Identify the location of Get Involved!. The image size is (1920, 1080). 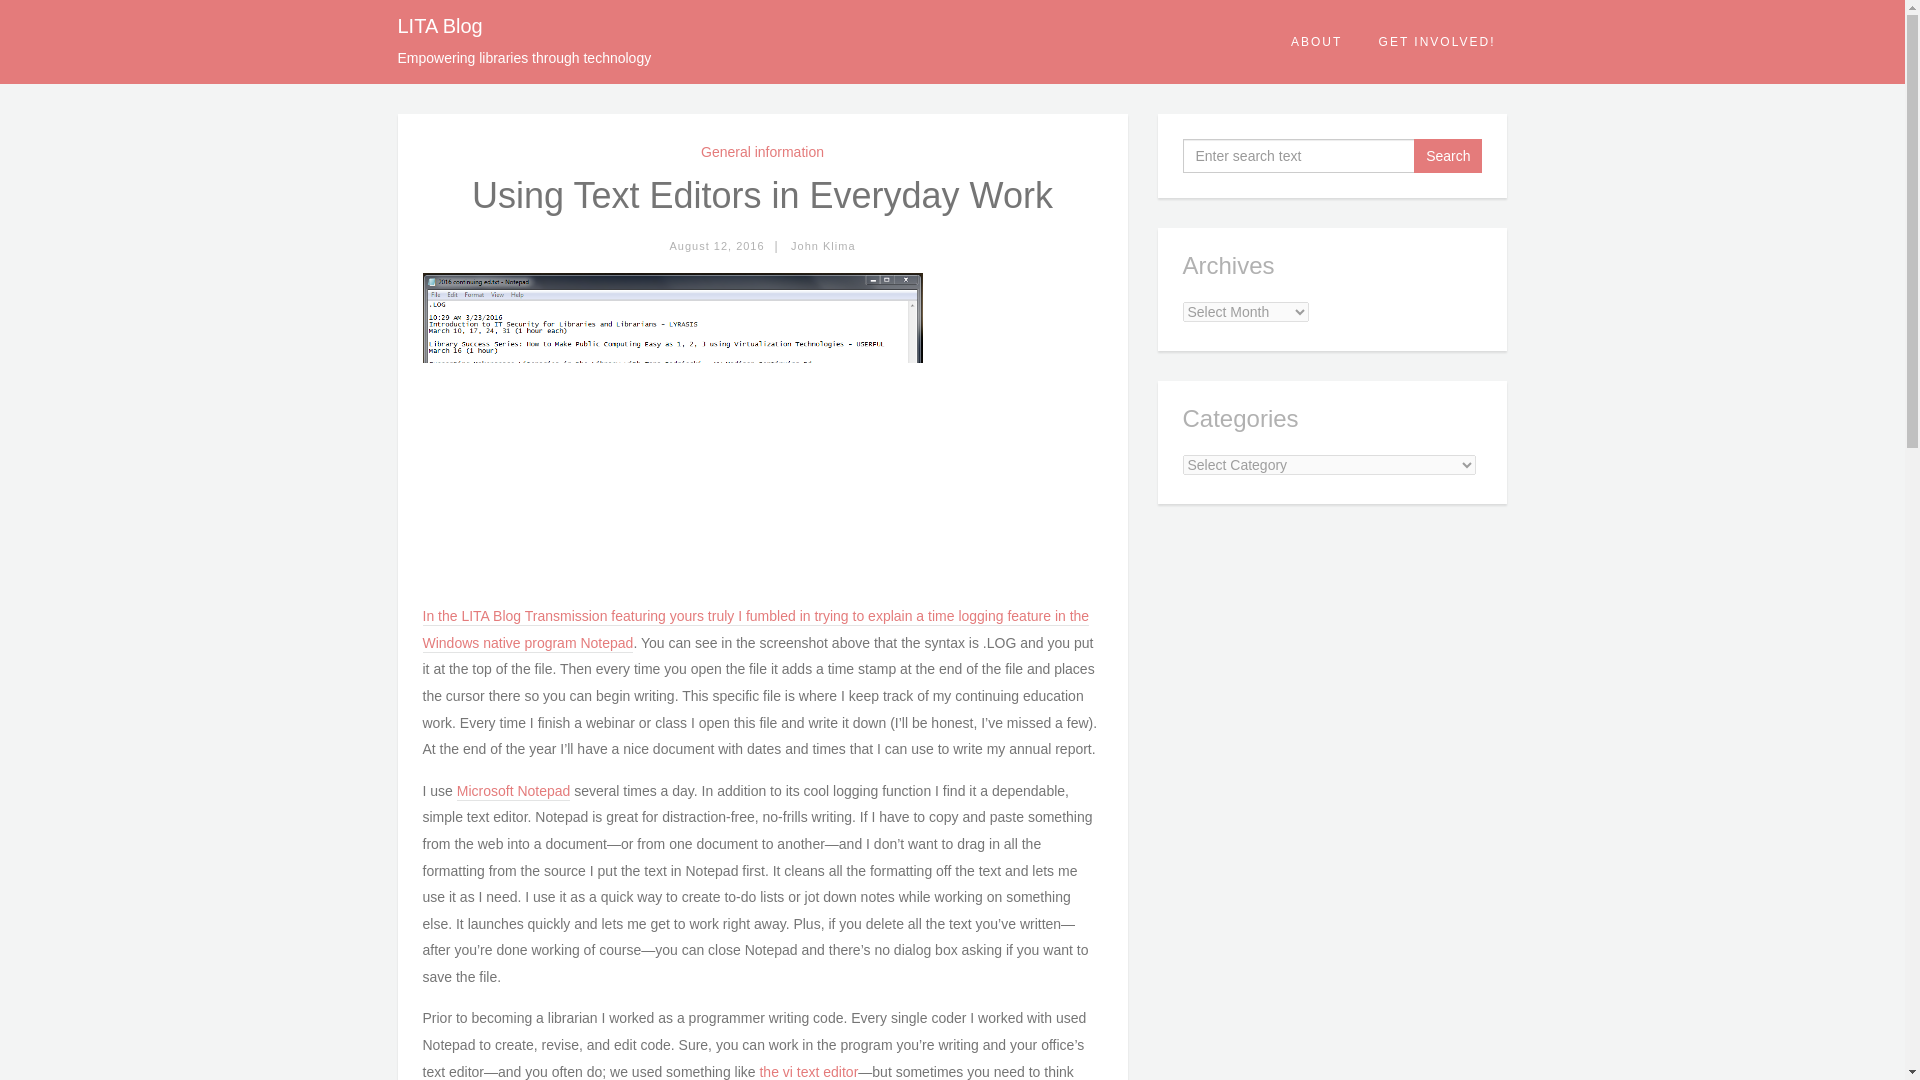
(1437, 42).